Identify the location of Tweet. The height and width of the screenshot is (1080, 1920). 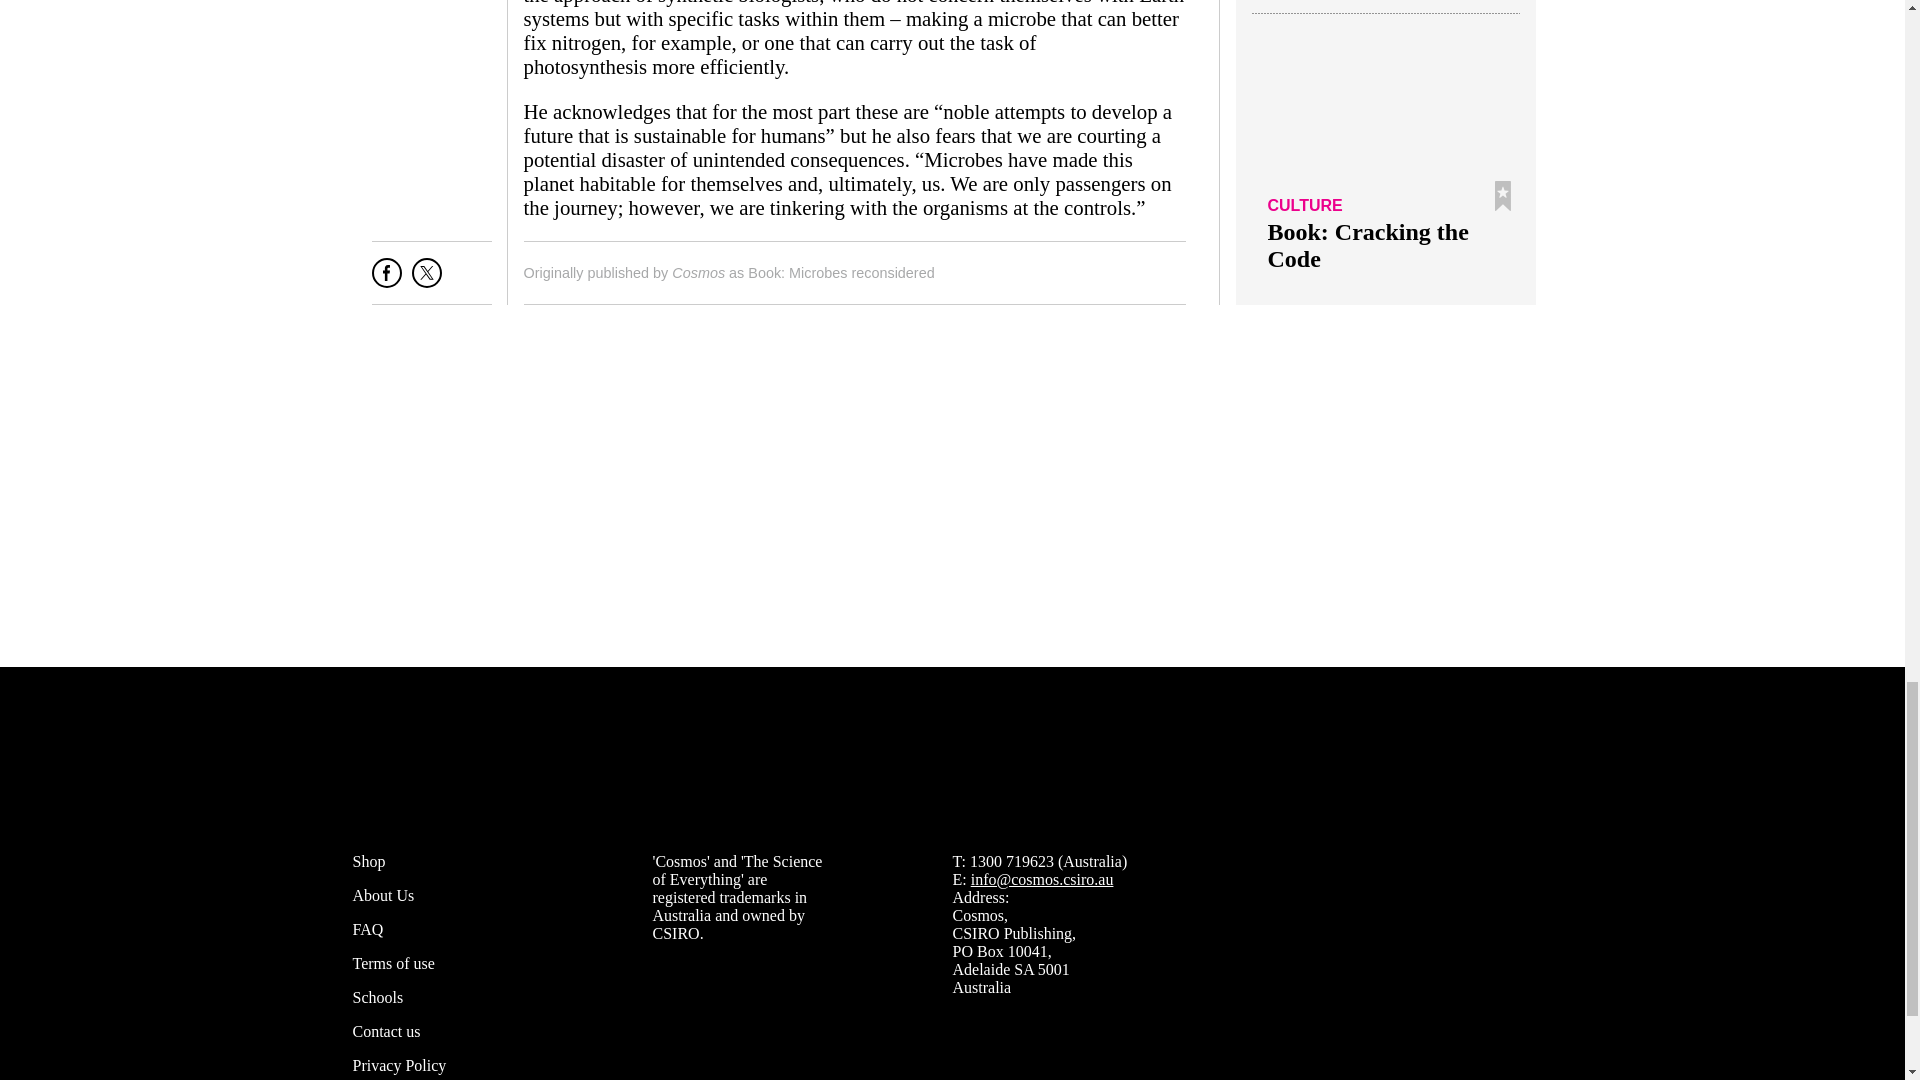
(426, 280).